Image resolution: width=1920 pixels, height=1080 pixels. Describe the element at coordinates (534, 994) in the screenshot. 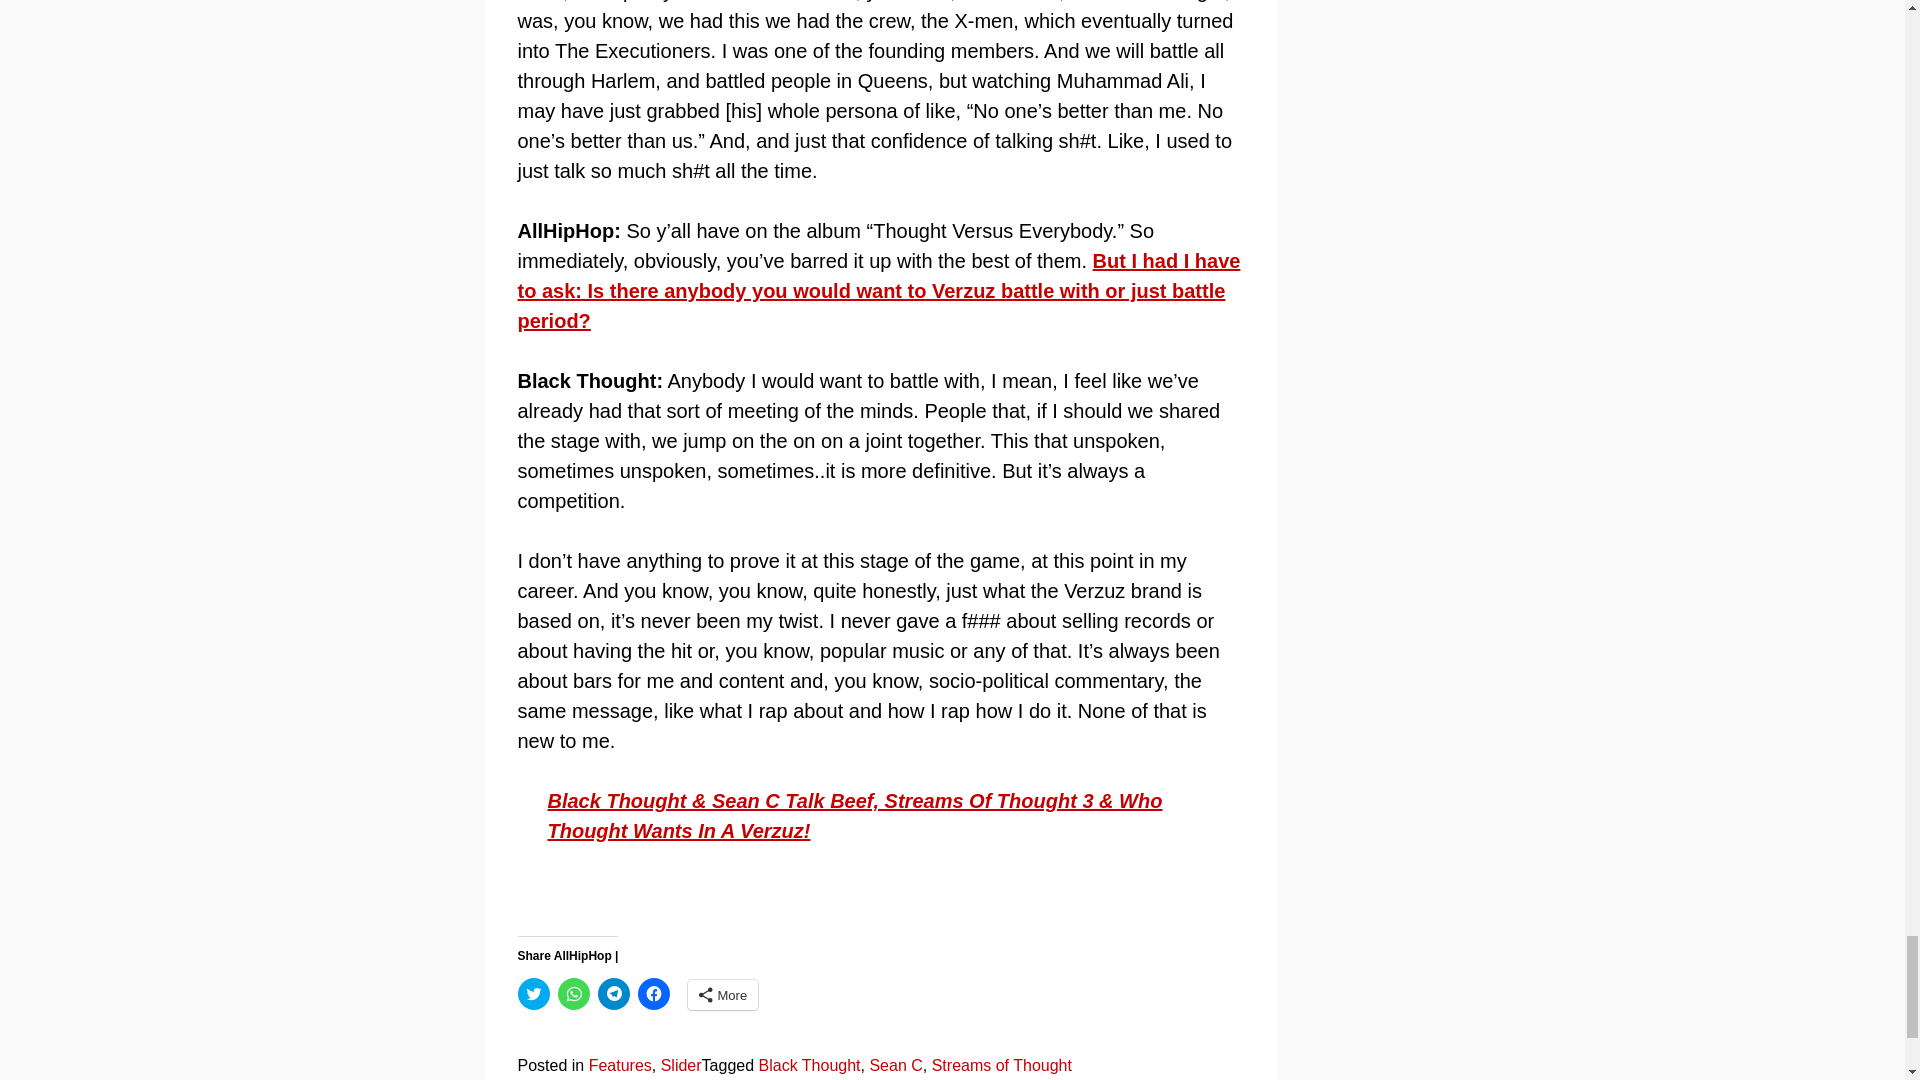

I see `Click to share on Twitter` at that location.